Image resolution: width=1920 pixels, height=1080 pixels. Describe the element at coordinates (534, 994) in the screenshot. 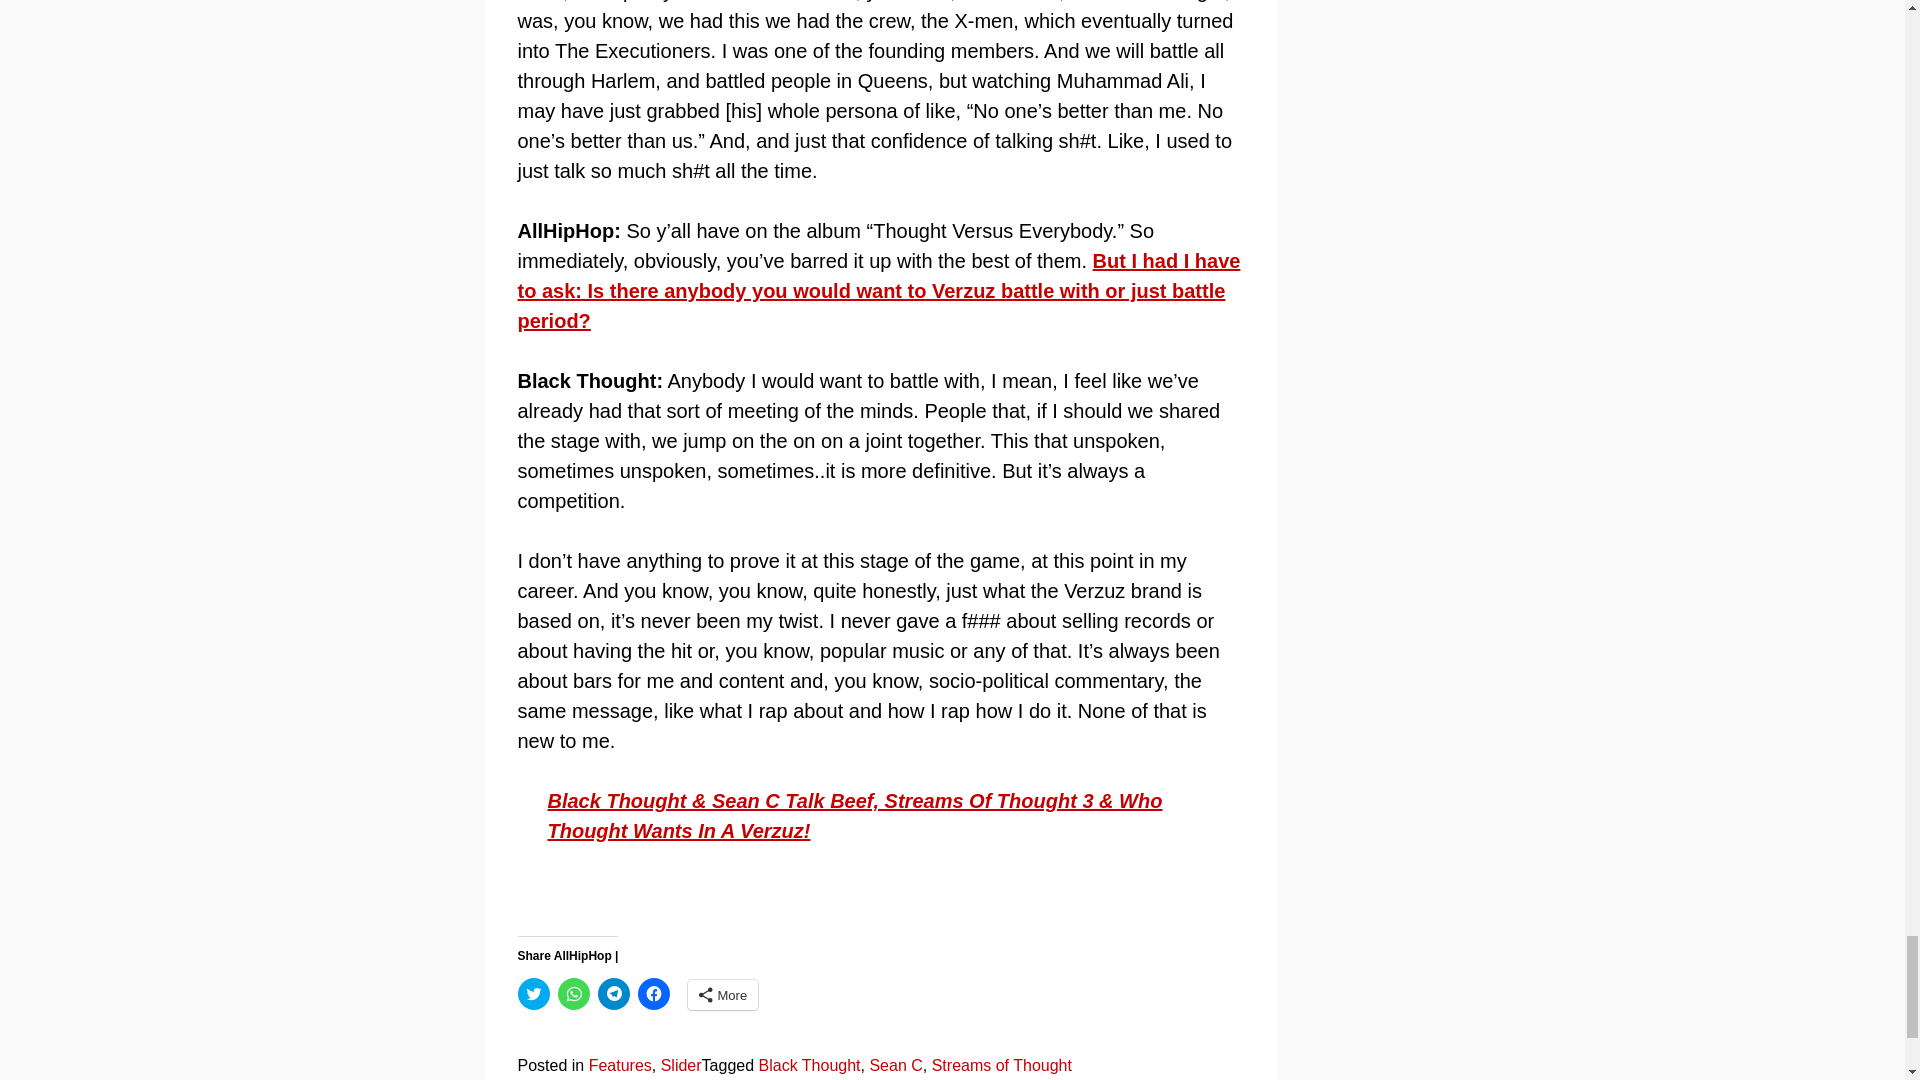

I see `Click to share on Twitter` at that location.